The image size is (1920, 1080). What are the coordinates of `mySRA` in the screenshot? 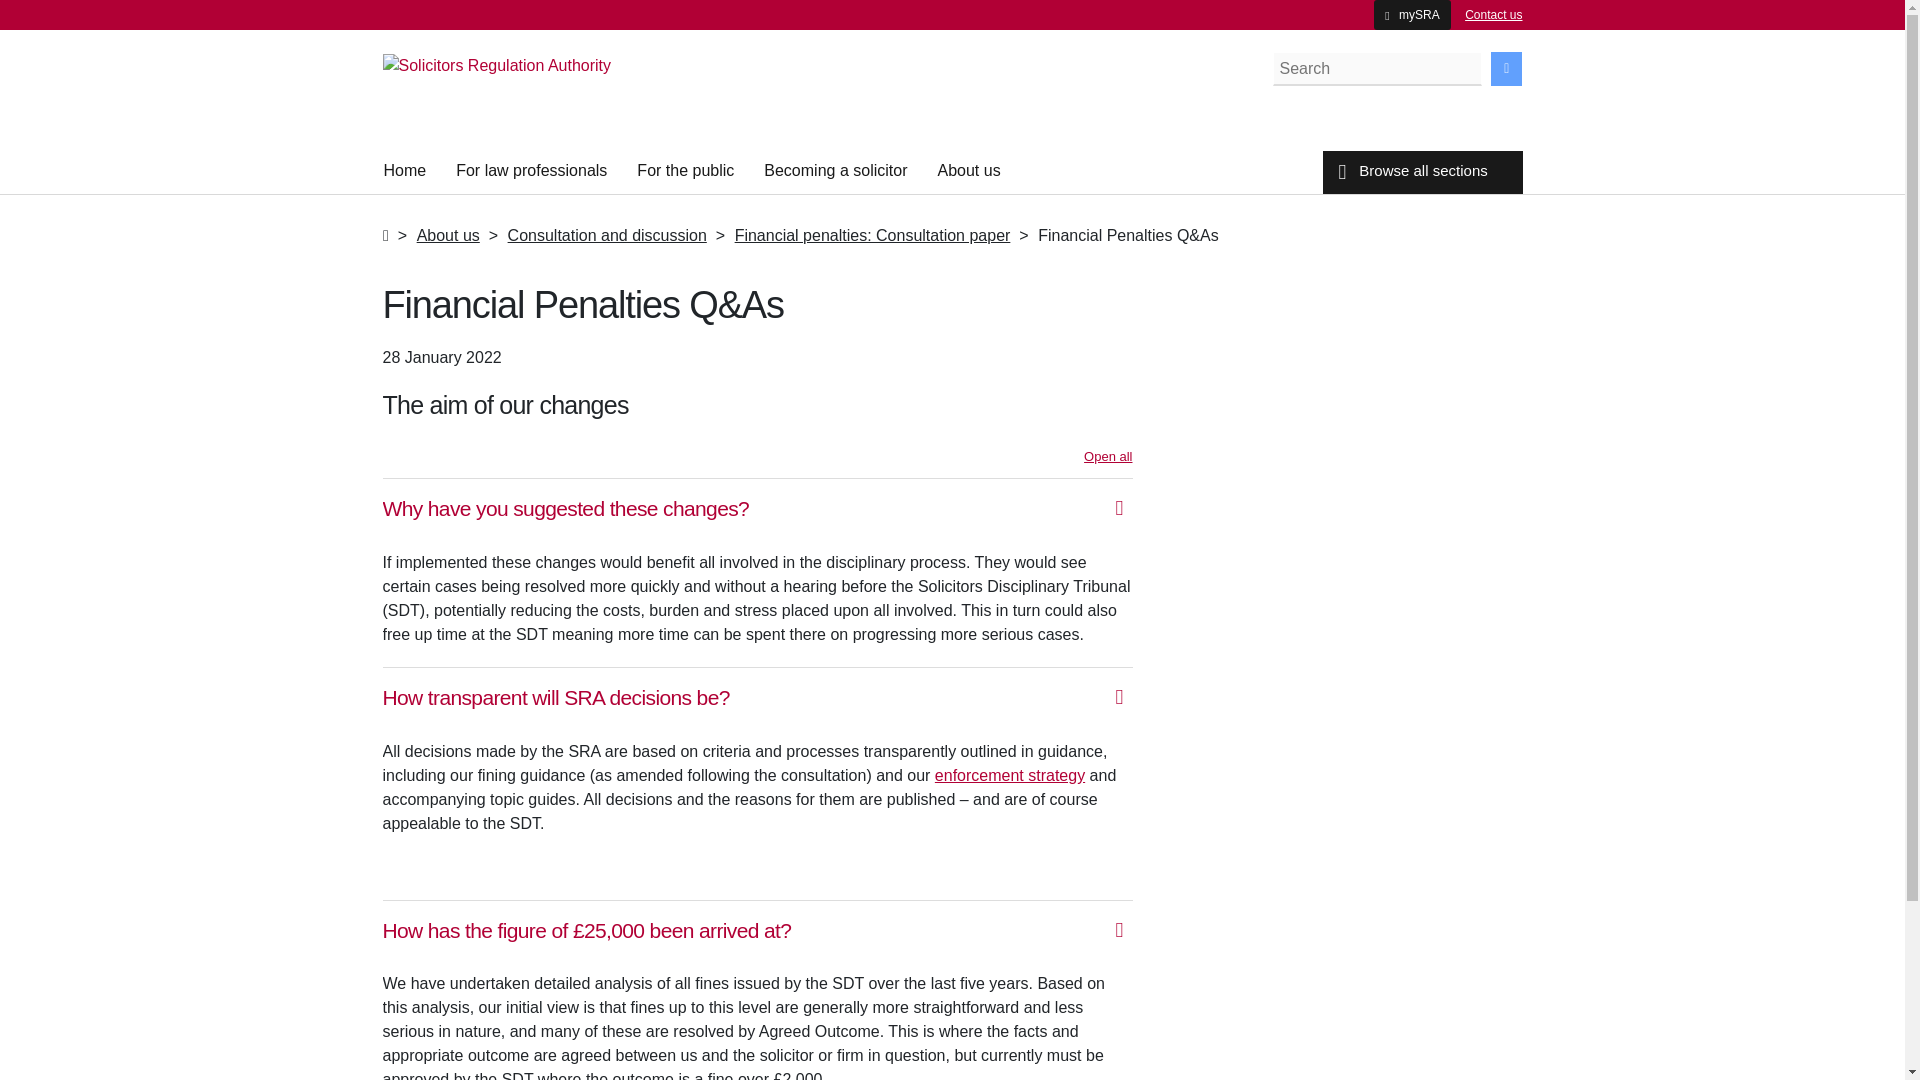 It's located at (1412, 15).